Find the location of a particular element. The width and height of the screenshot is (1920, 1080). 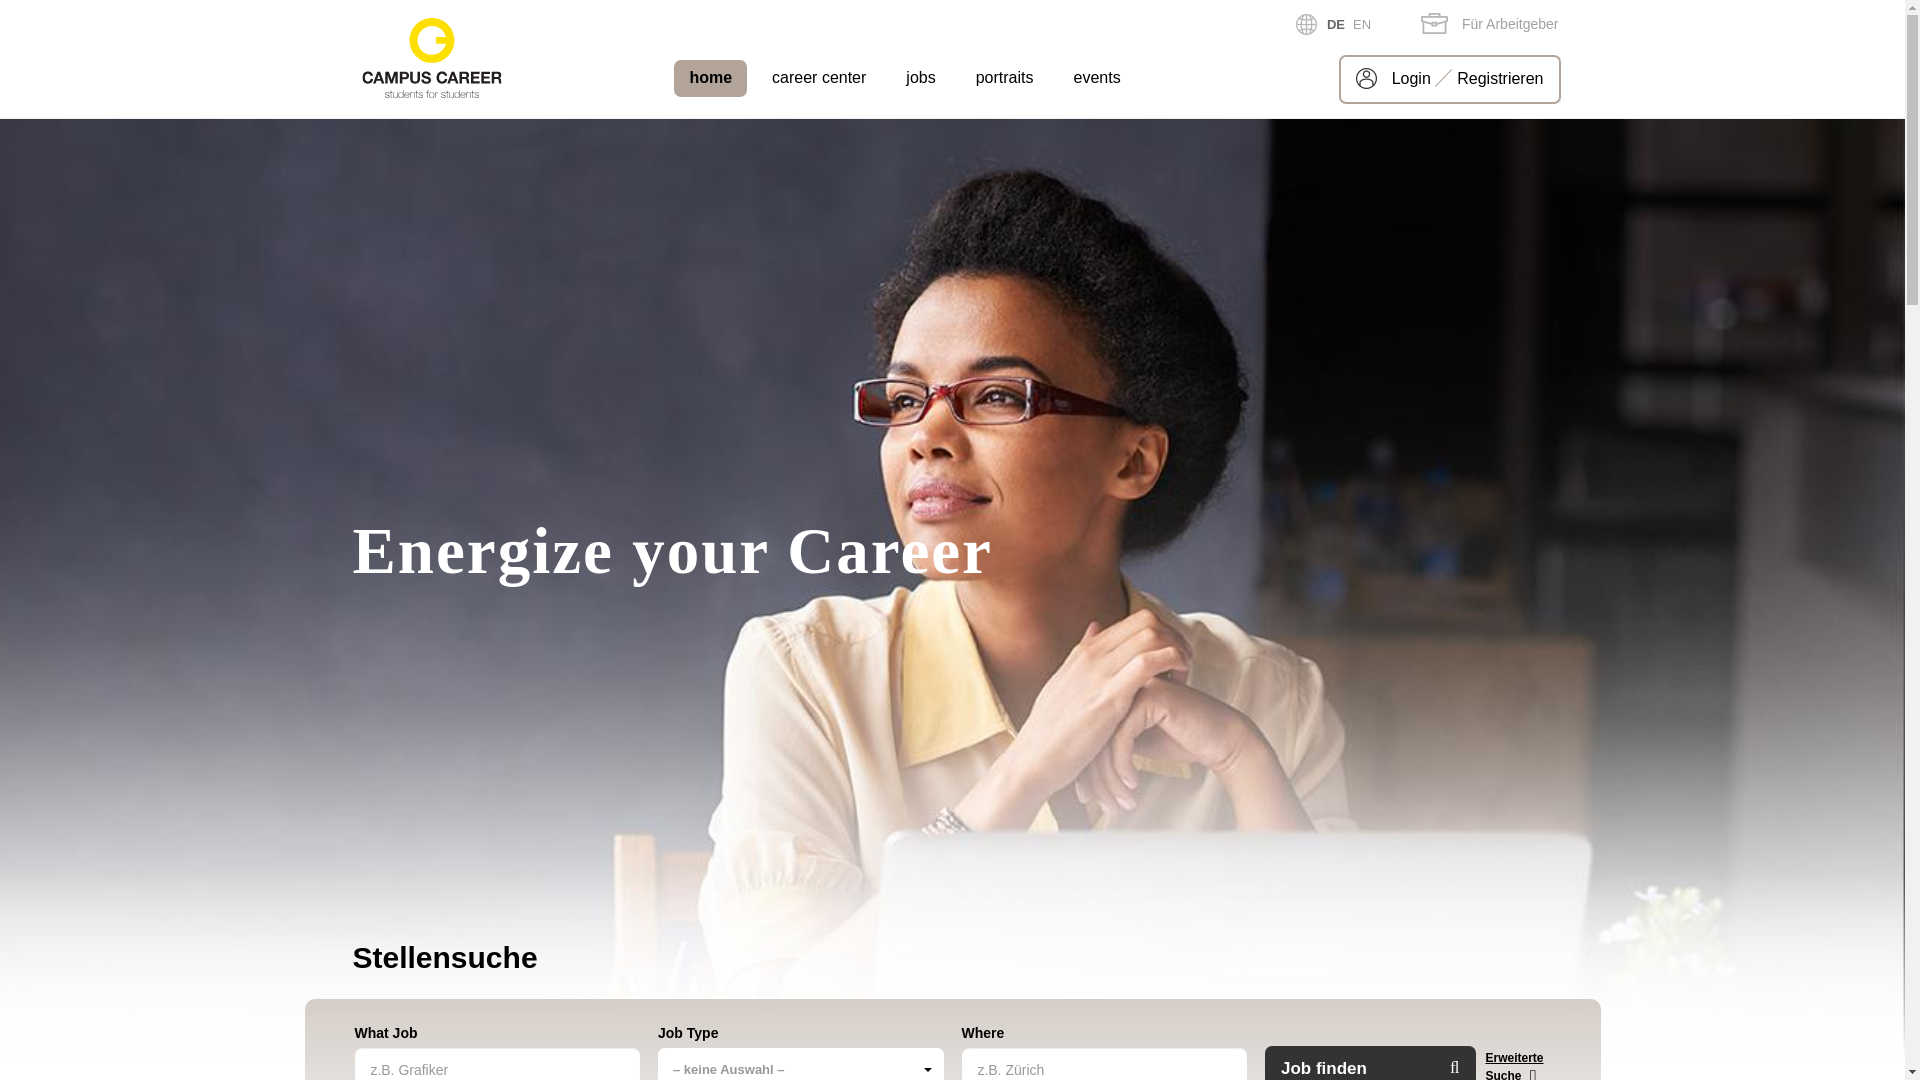

portraits is located at coordinates (1005, 78).